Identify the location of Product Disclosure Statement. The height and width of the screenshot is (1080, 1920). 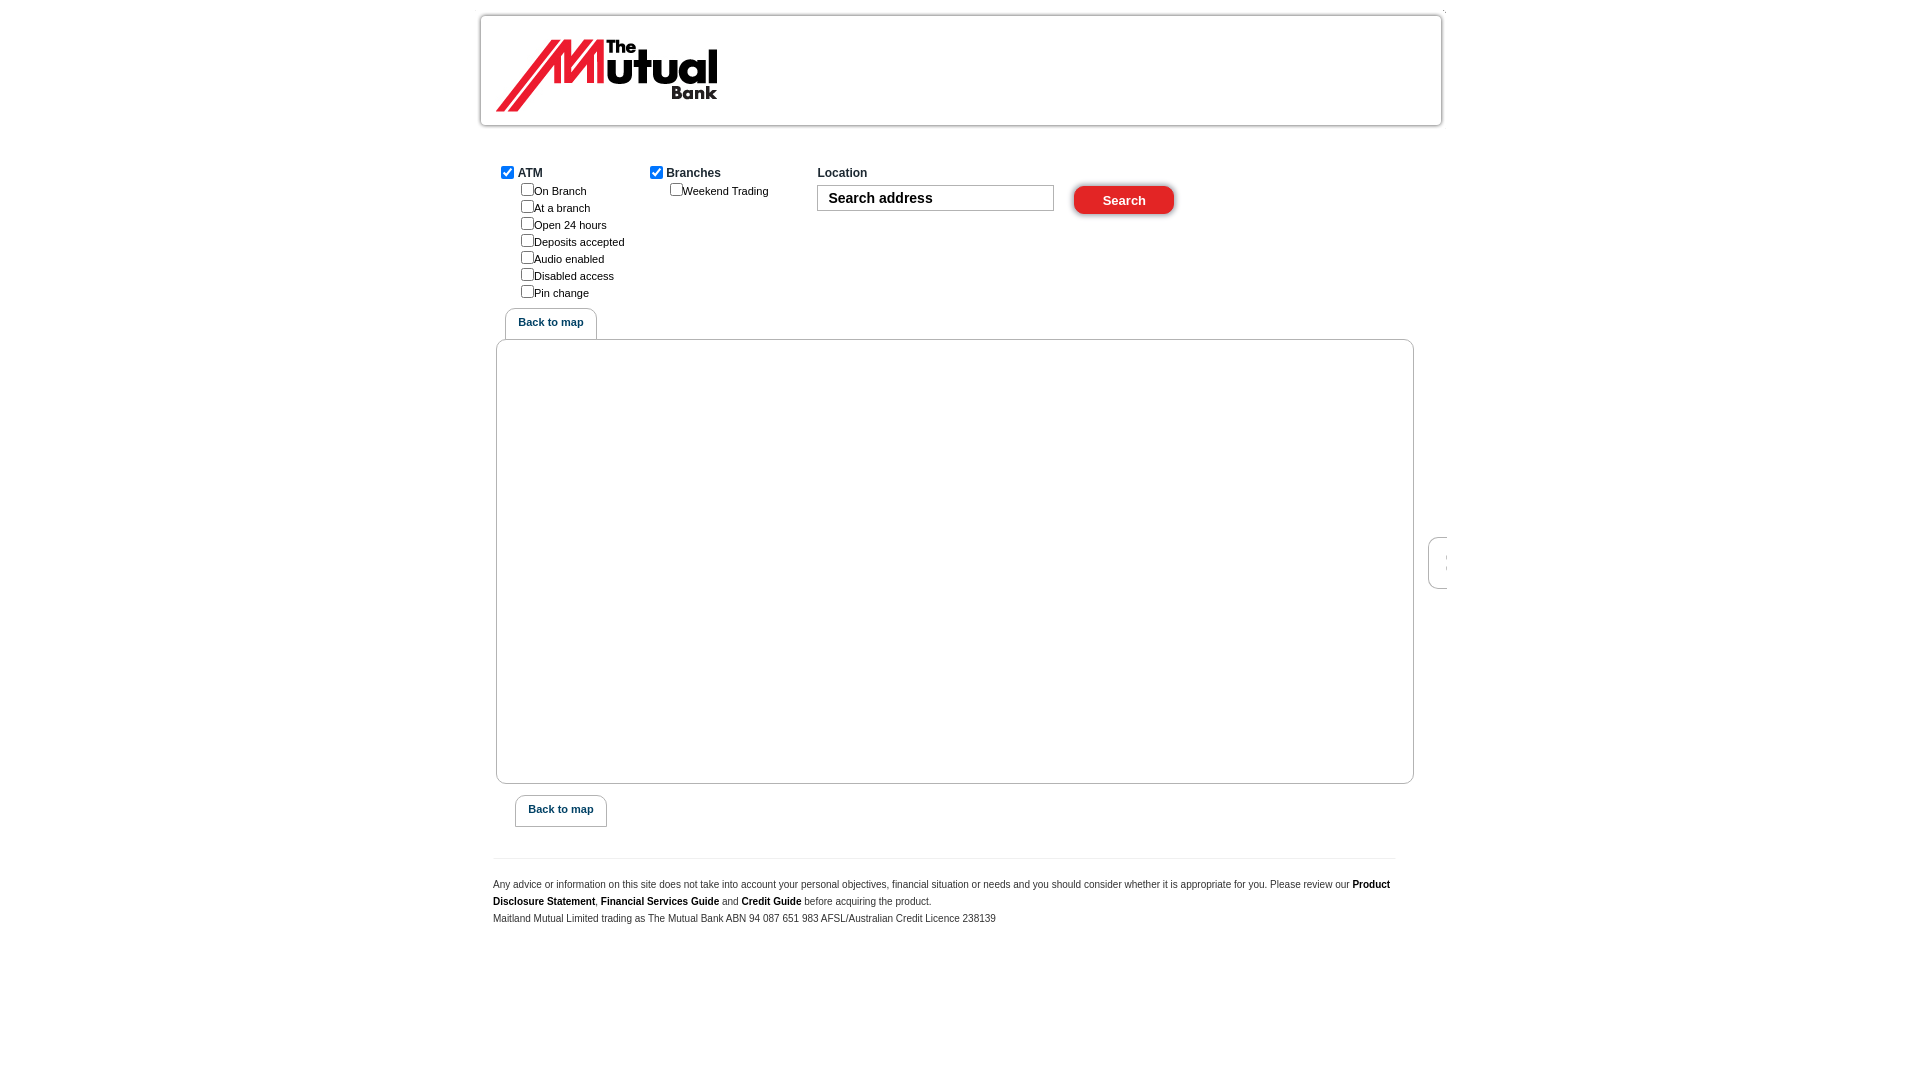
(942, 893).